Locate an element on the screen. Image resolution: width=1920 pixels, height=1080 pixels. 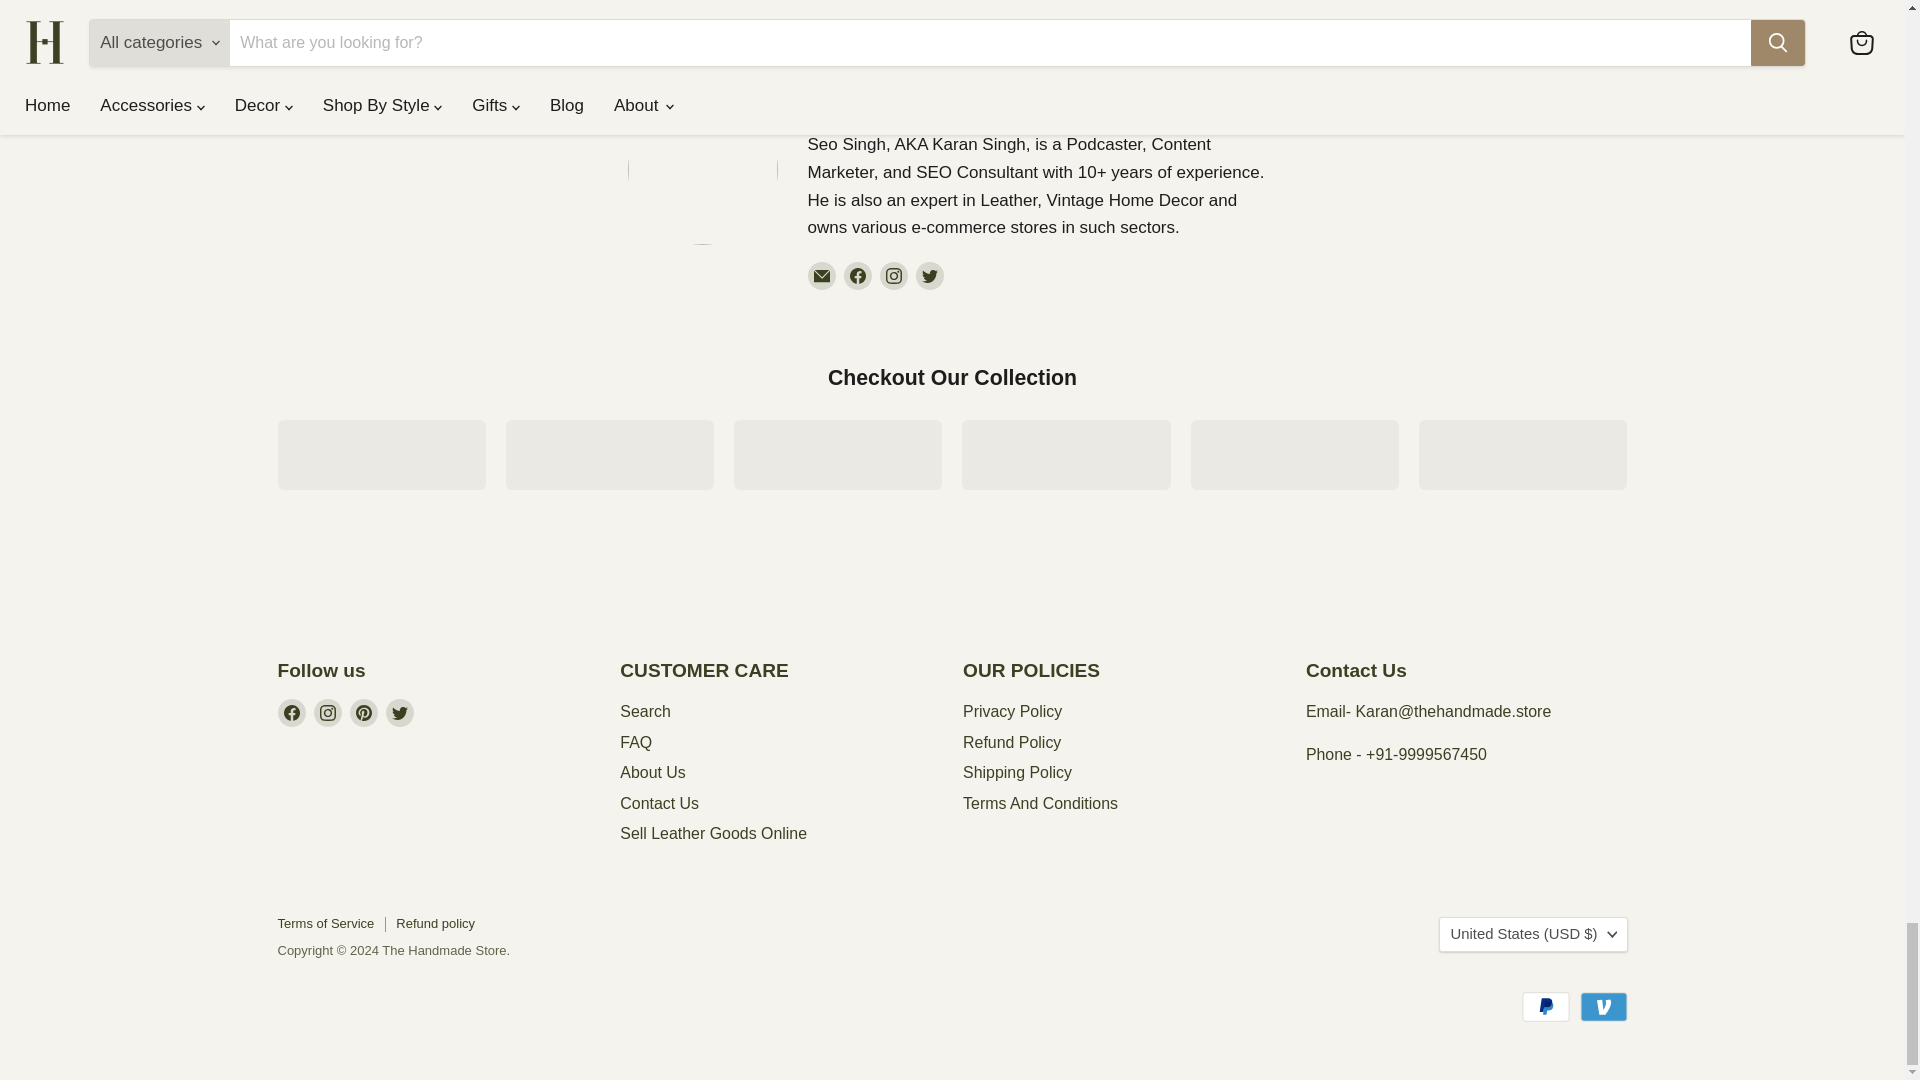
Pinterest is located at coordinates (364, 712).